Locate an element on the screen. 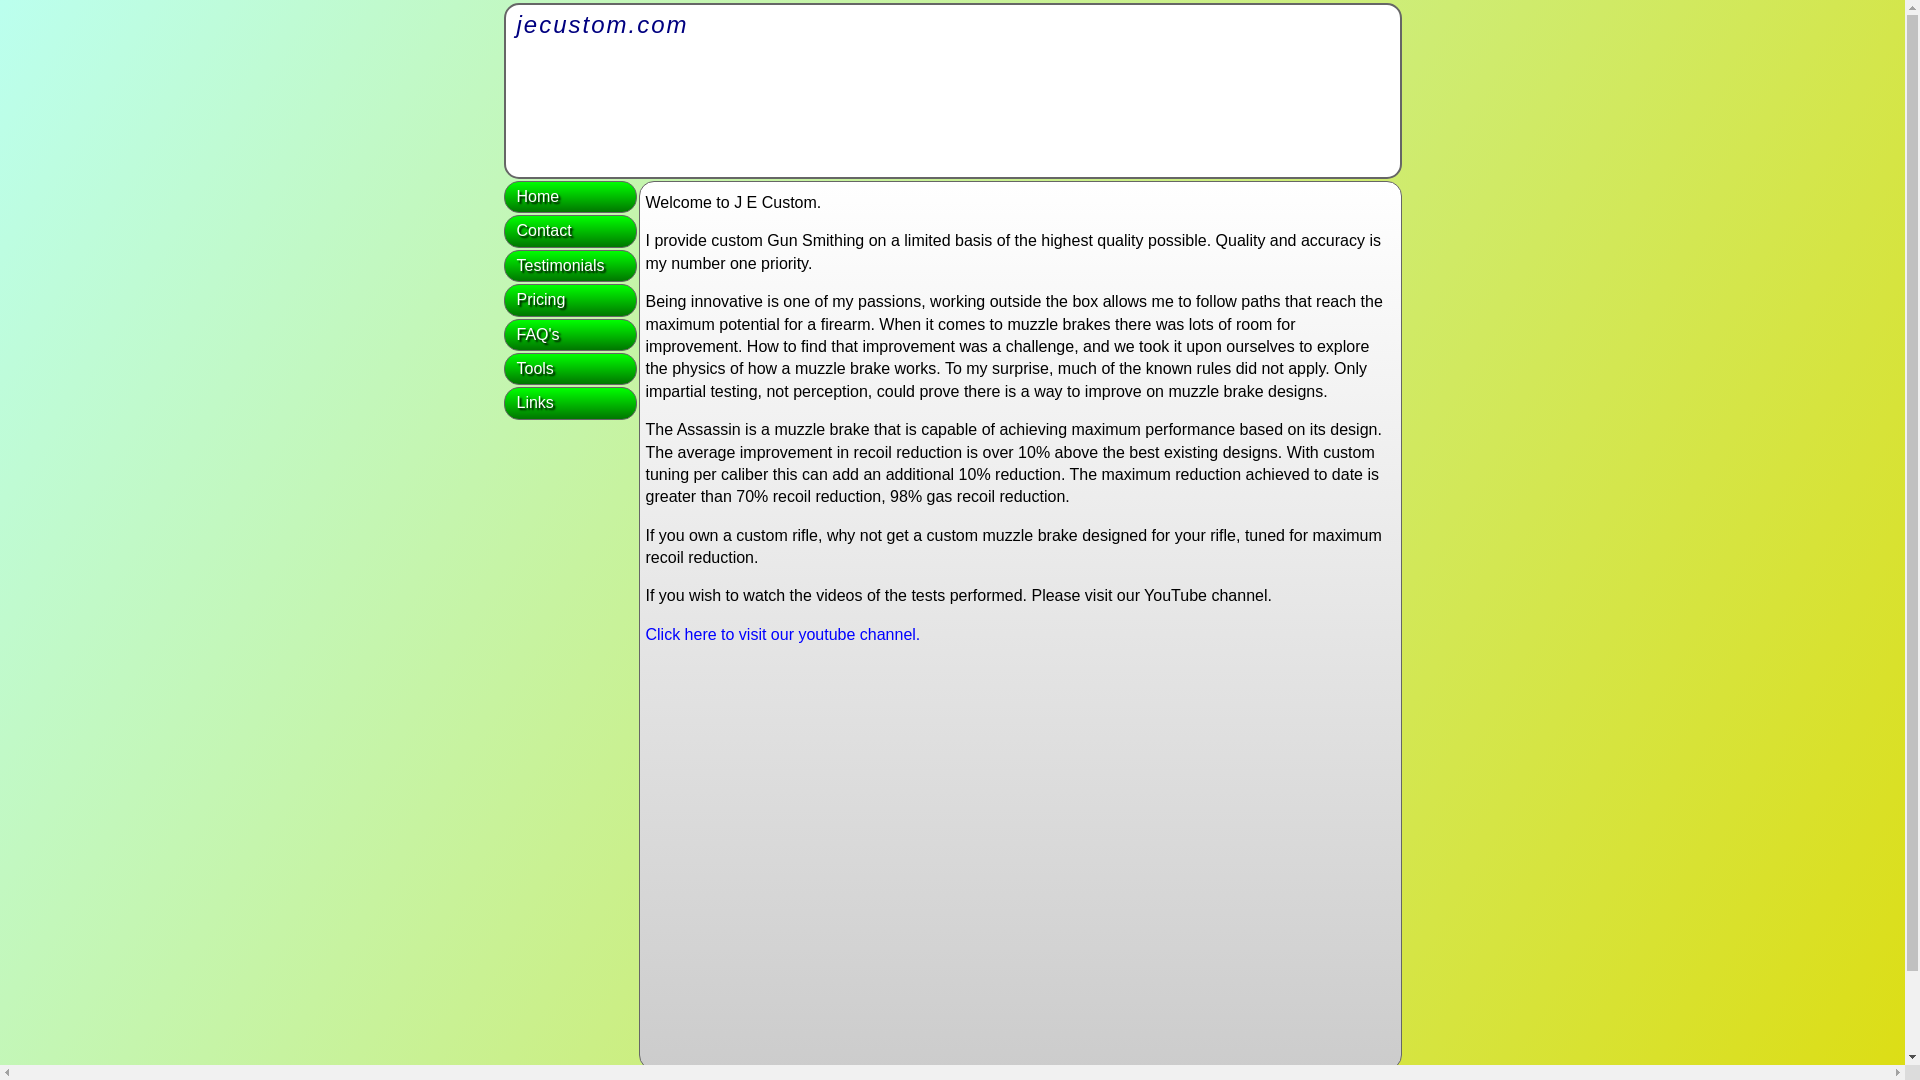 The height and width of the screenshot is (1080, 1920). Links is located at coordinates (570, 402).